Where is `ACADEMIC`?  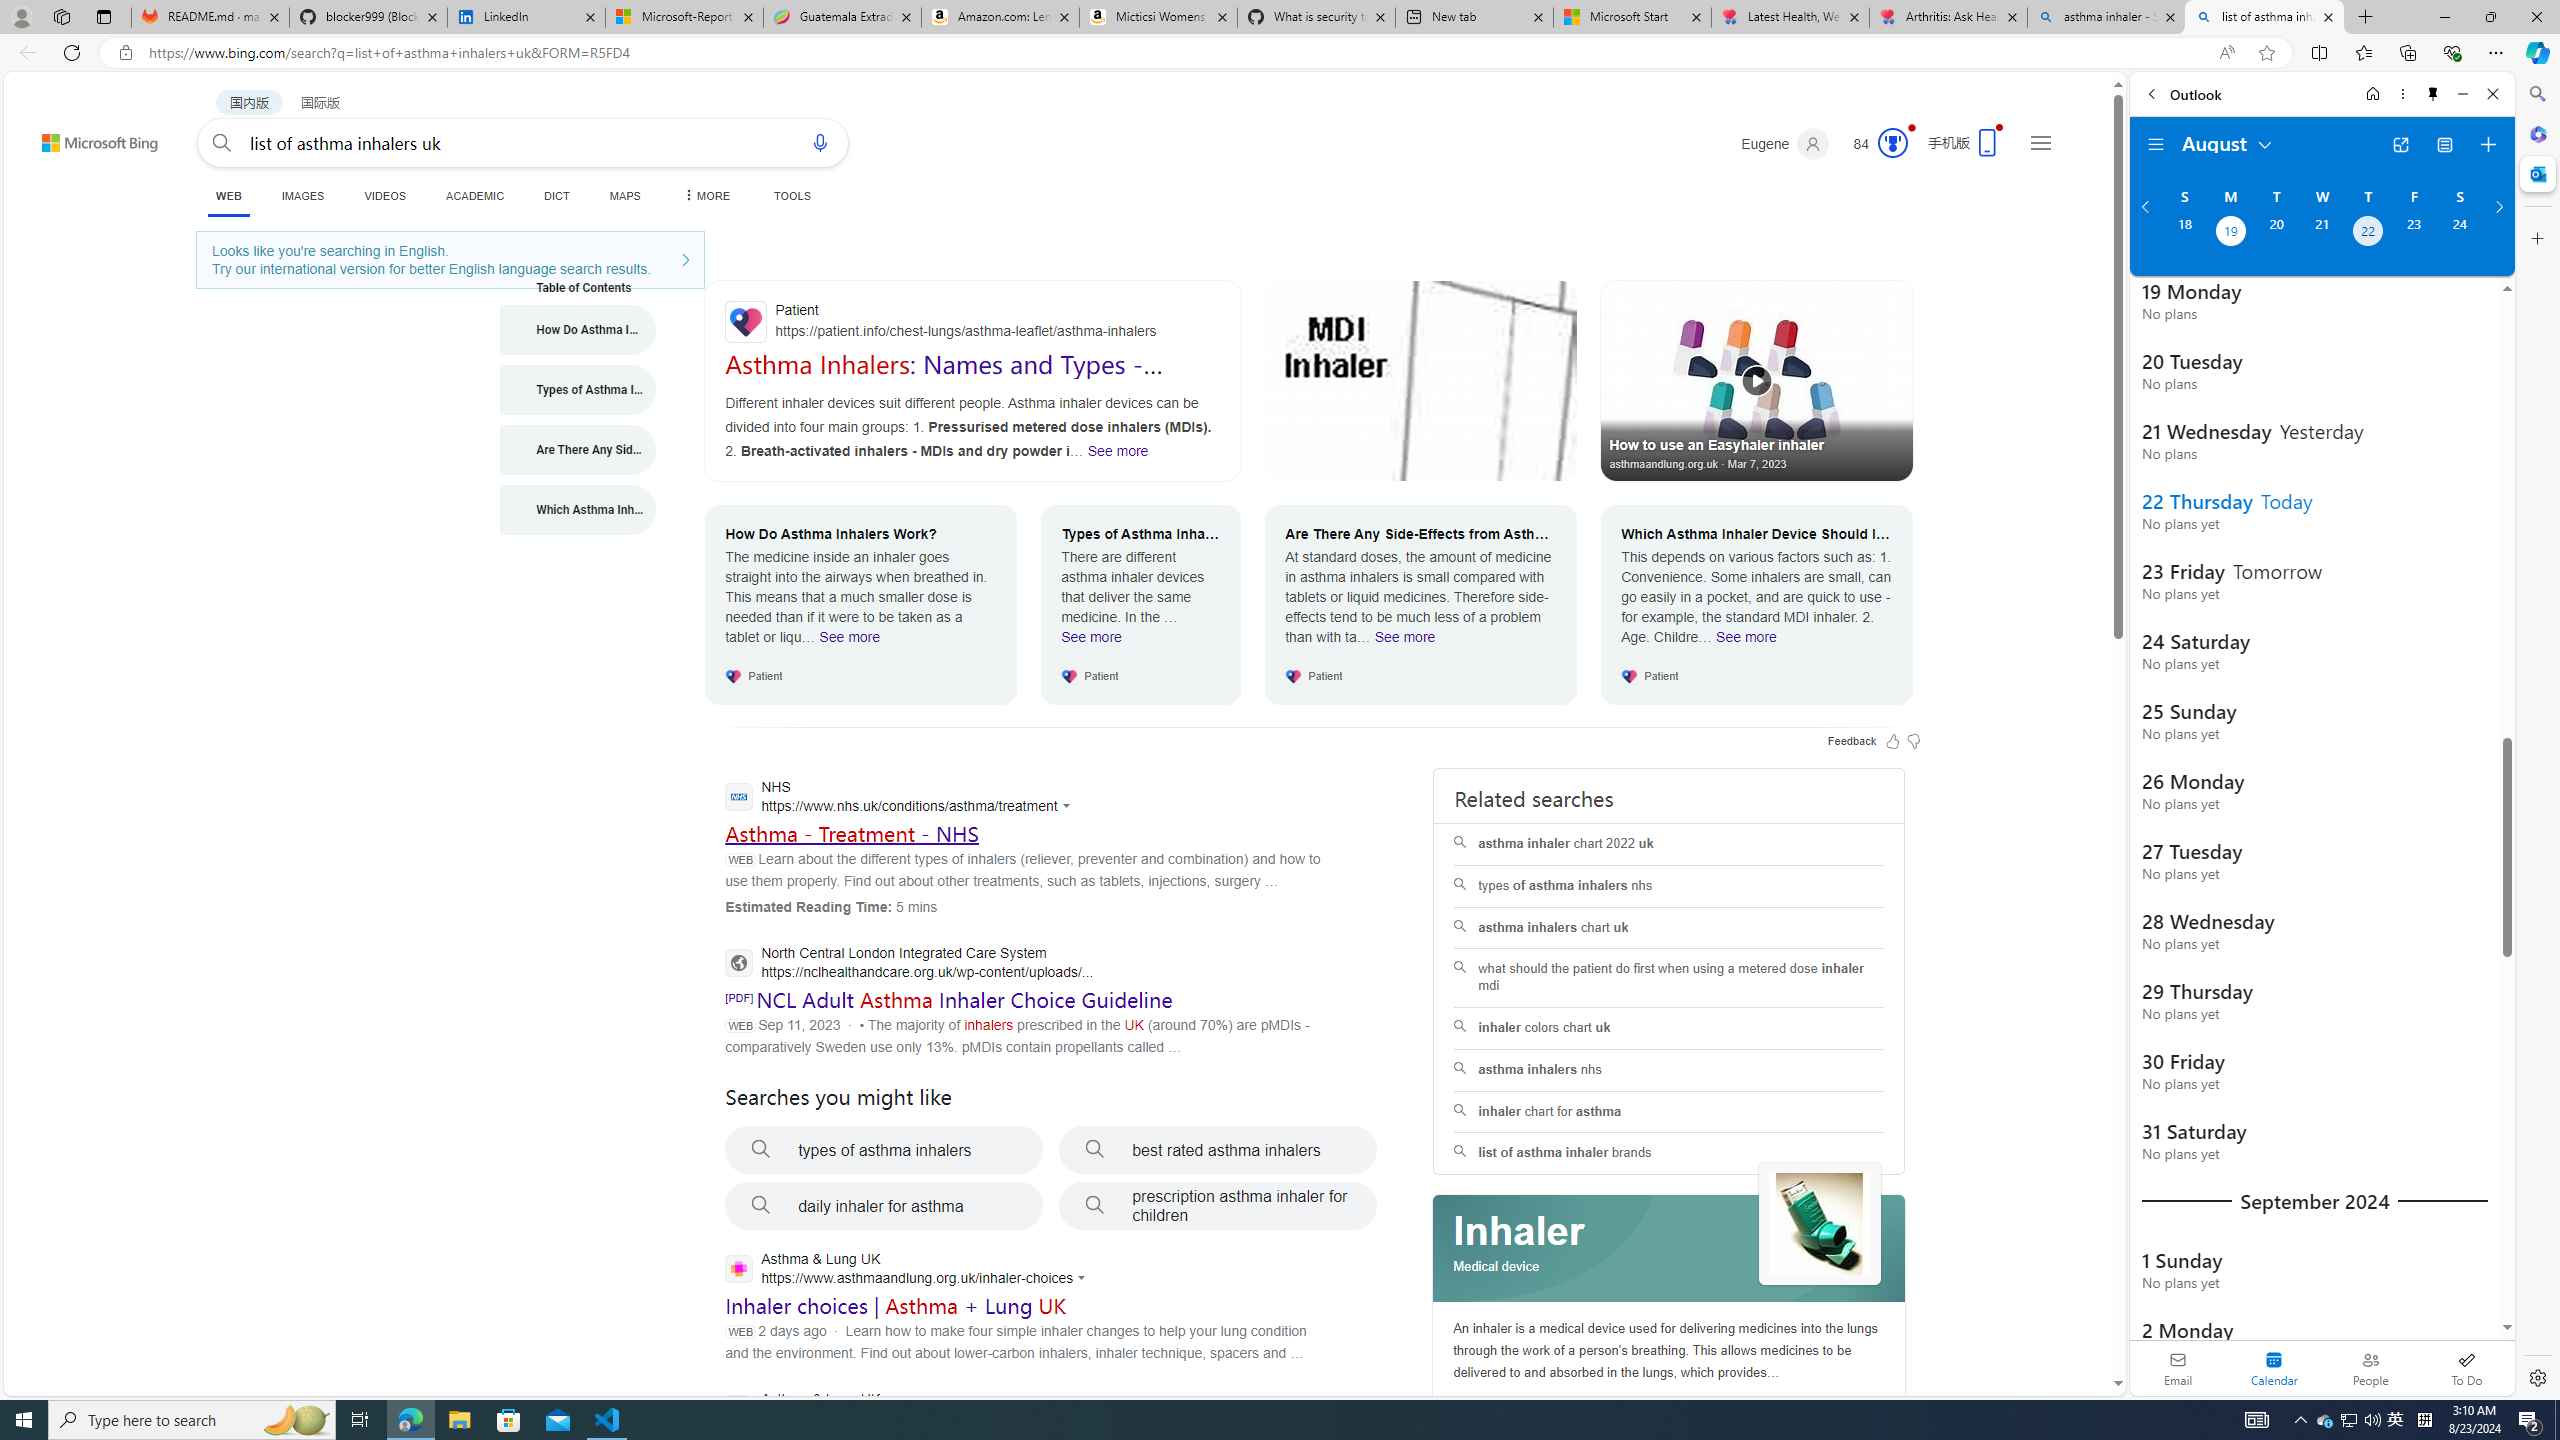 ACADEMIC is located at coordinates (474, 196).